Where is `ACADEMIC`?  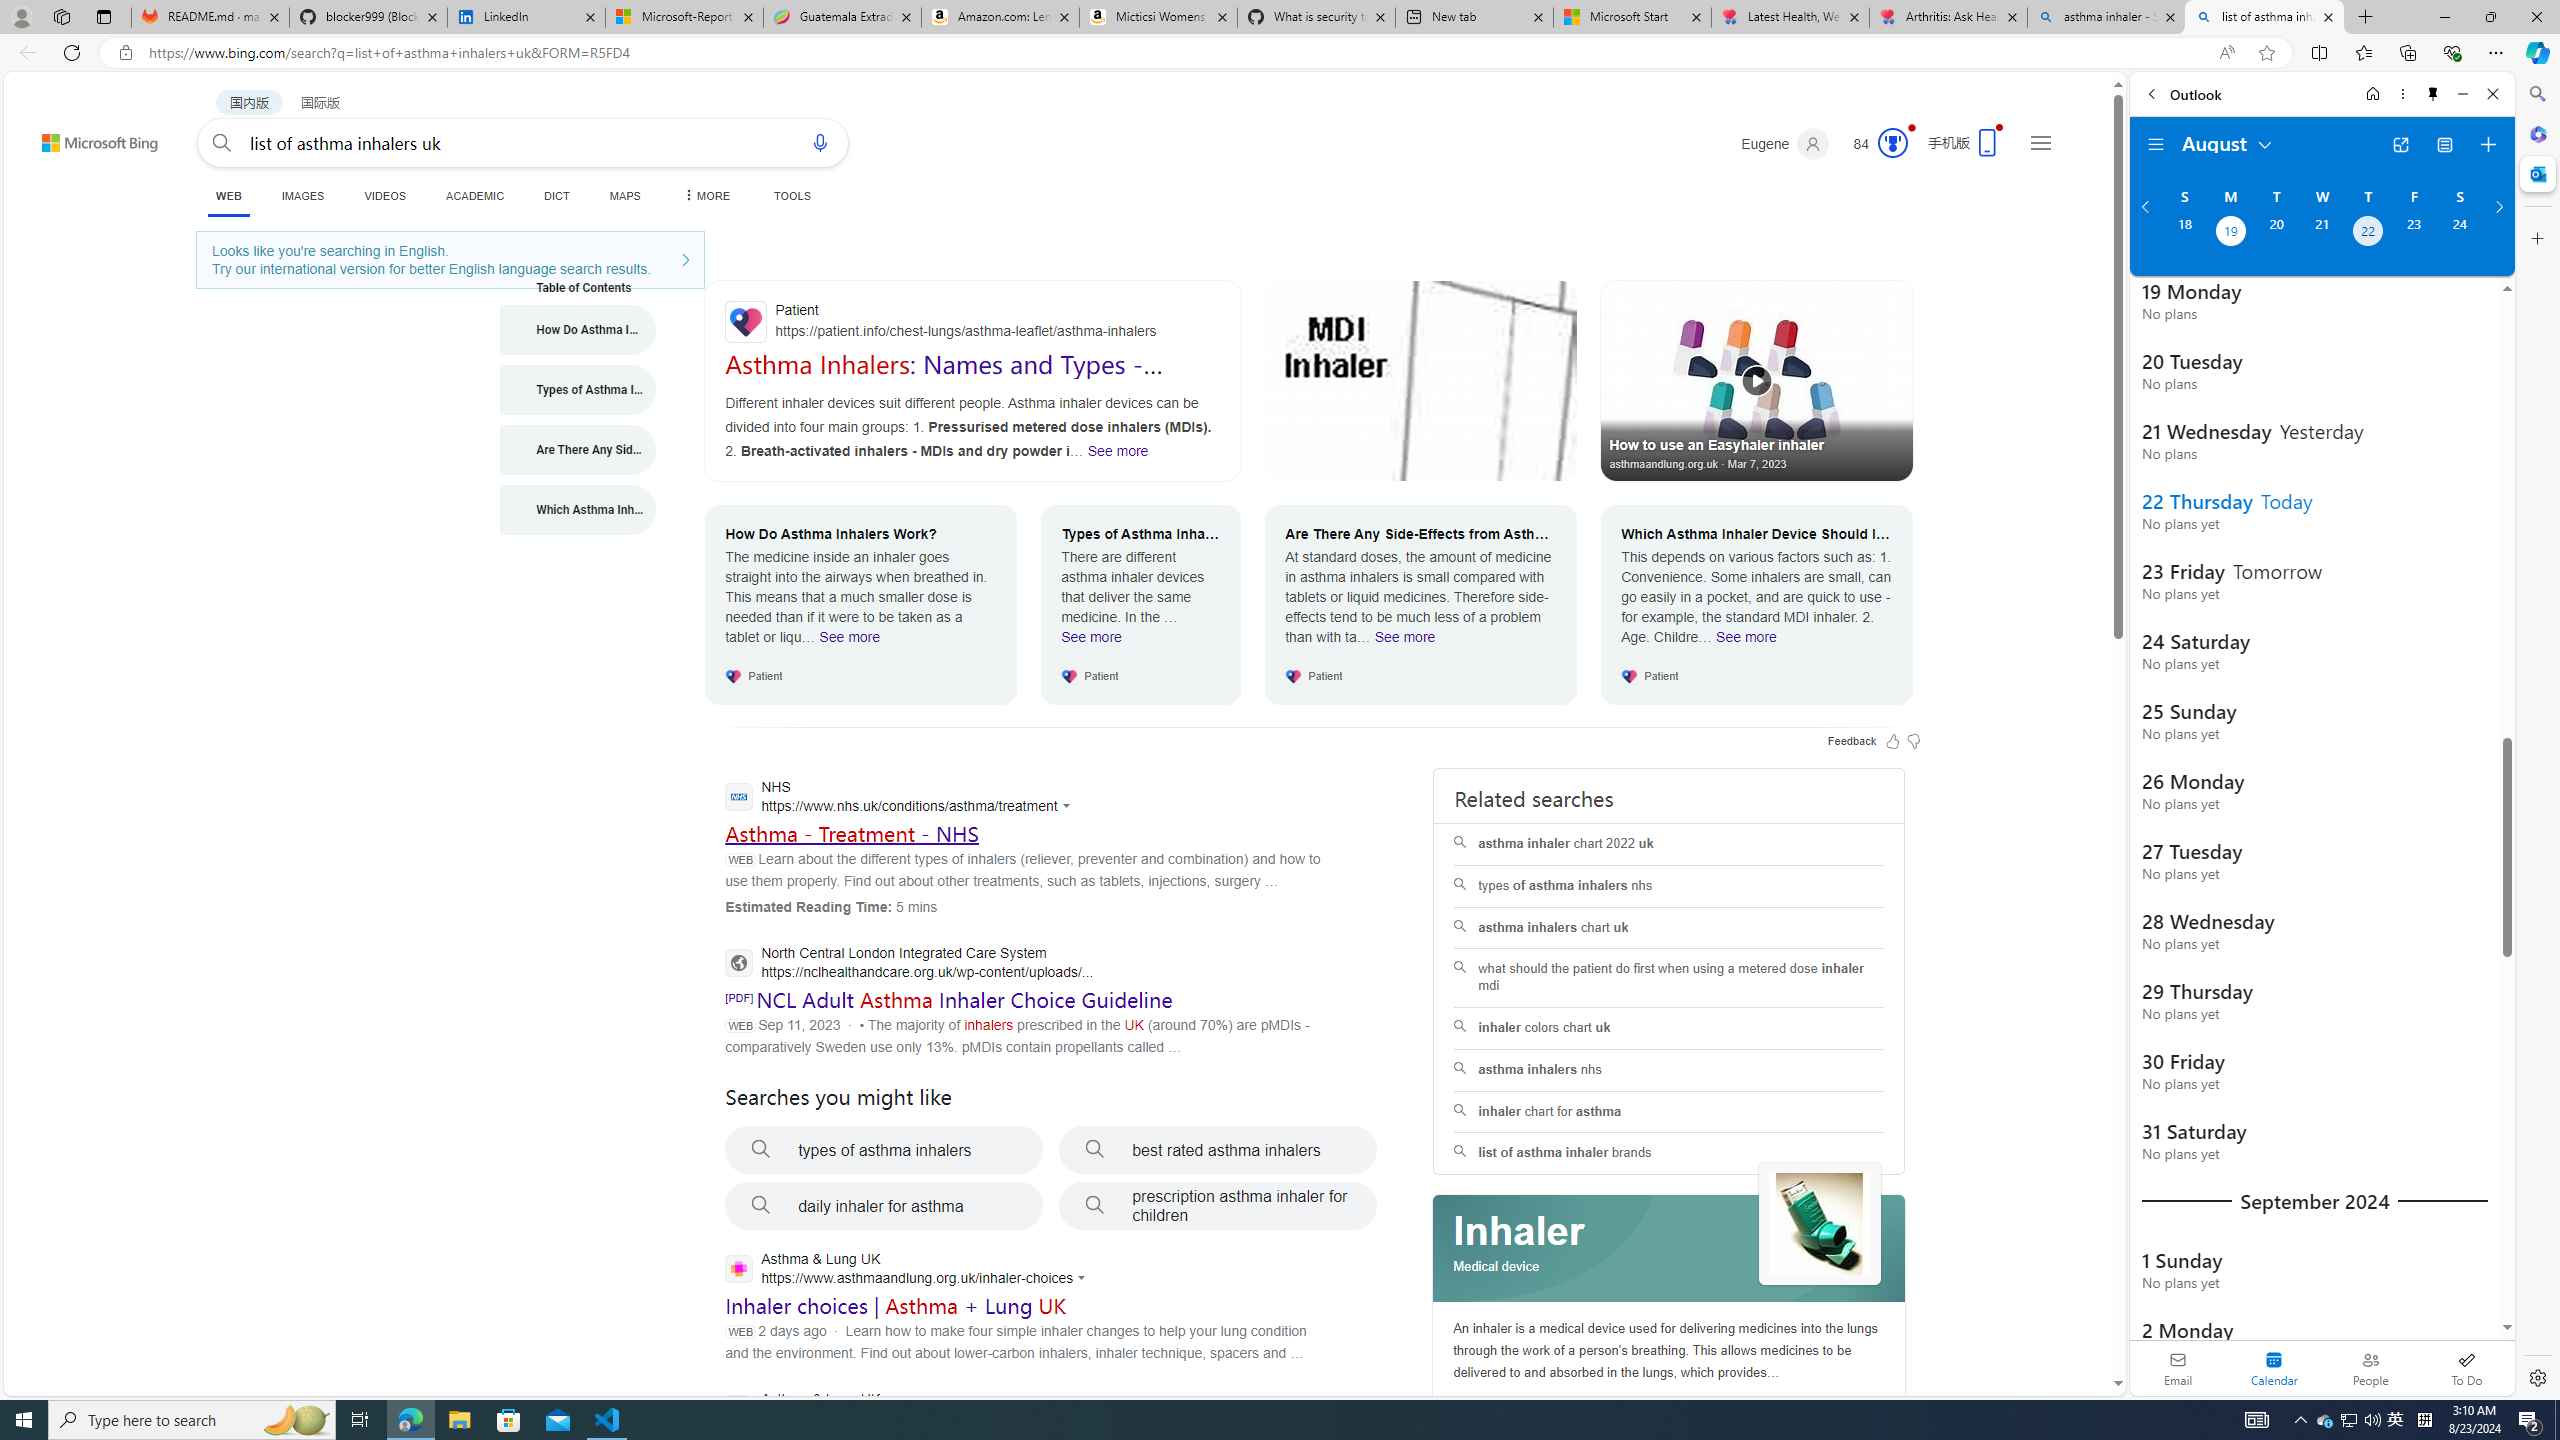 ACADEMIC is located at coordinates (474, 196).